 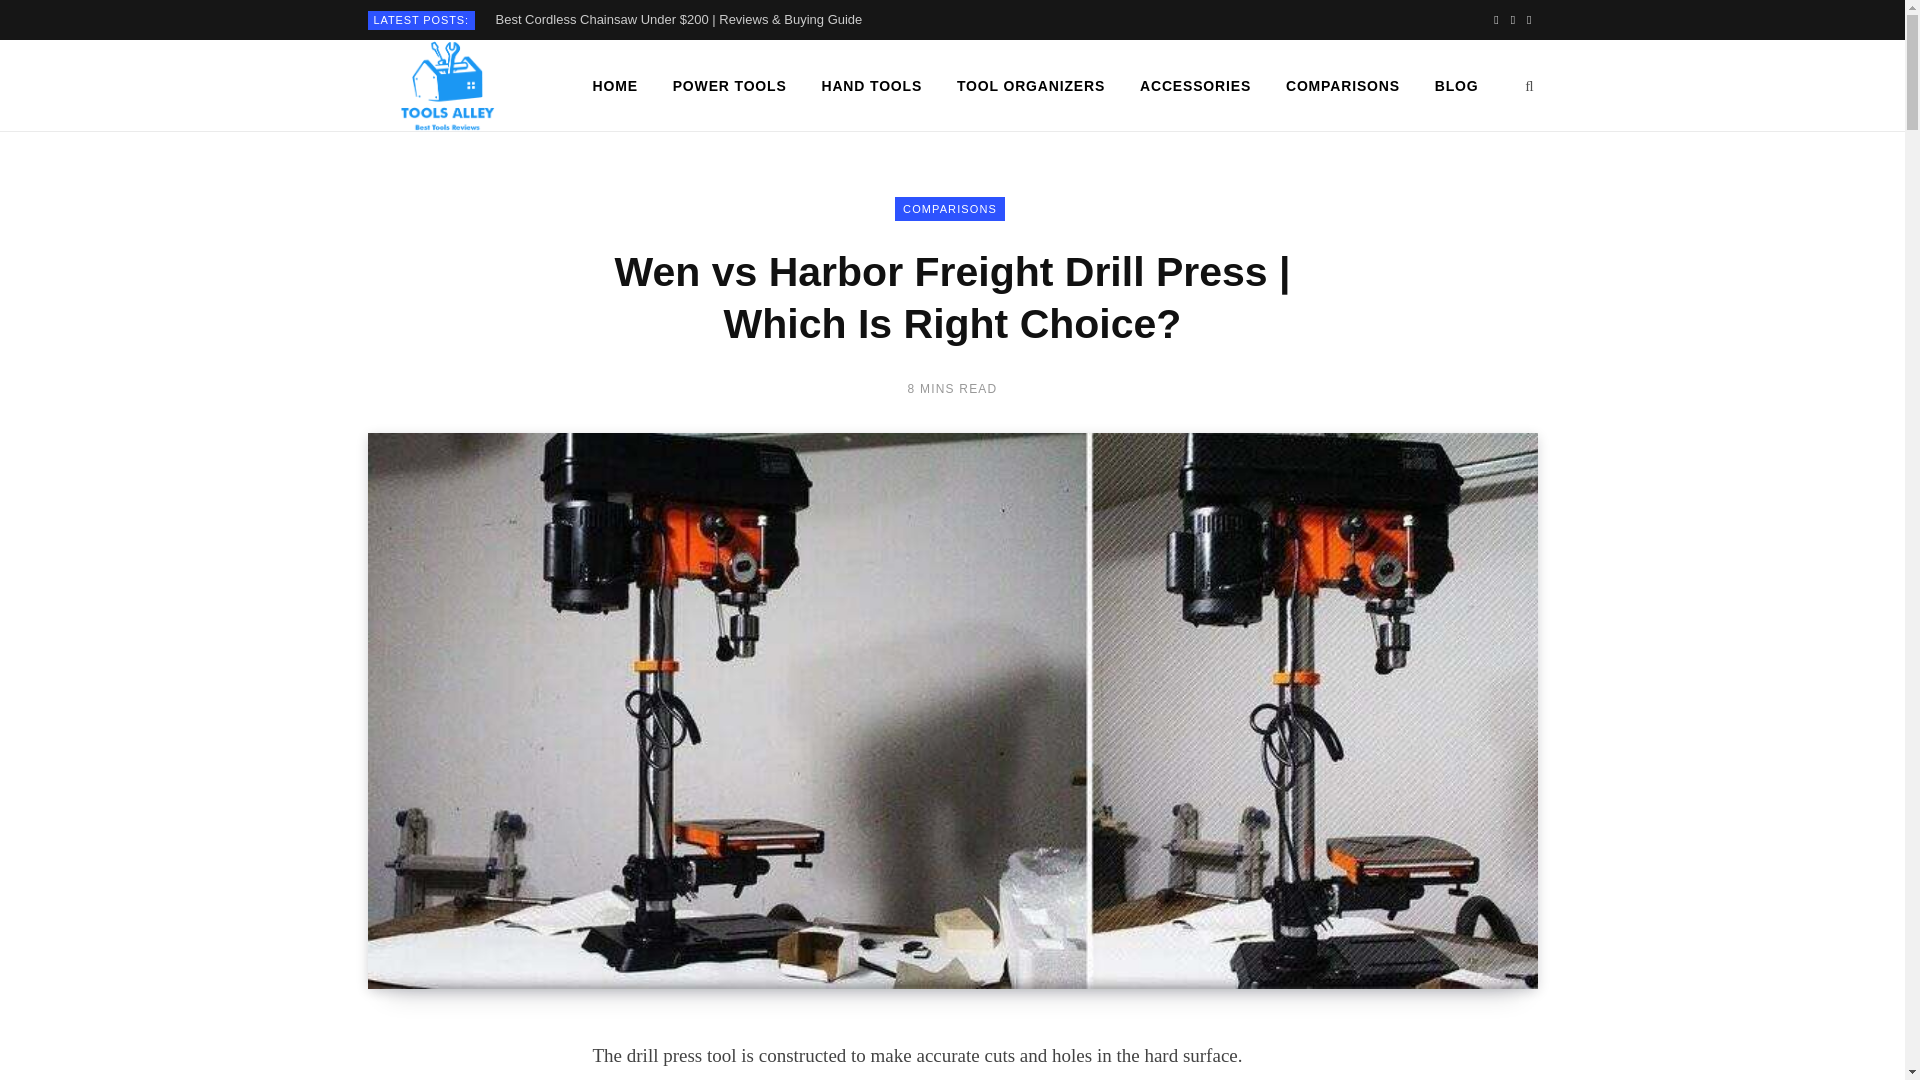 What do you see at coordinates (1343, 86) in the screenshot?
I see `COMPARISONS` at bounding box center [1343, 86].